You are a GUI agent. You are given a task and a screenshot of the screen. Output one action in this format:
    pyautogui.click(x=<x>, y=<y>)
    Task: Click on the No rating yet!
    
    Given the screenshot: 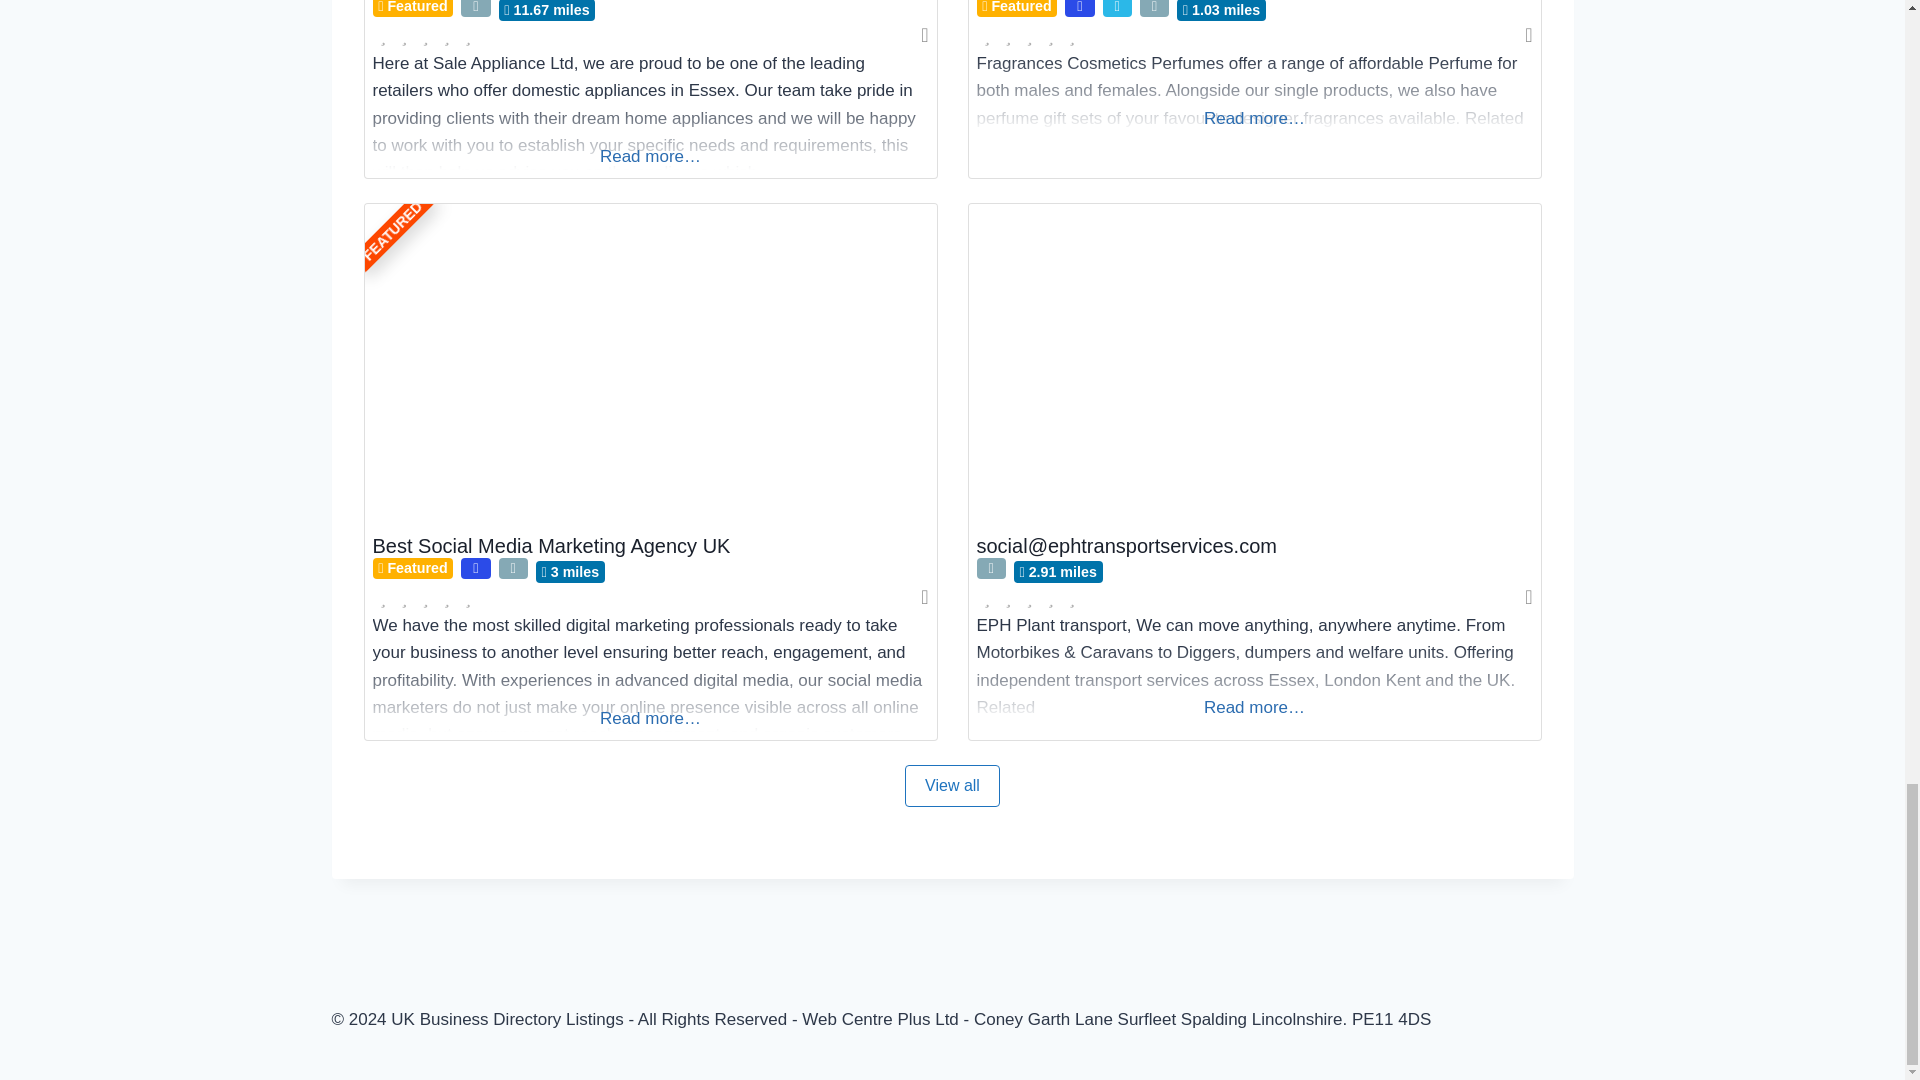 What is the action you would take?
    pyautogui.click(x=425, y=36)
    